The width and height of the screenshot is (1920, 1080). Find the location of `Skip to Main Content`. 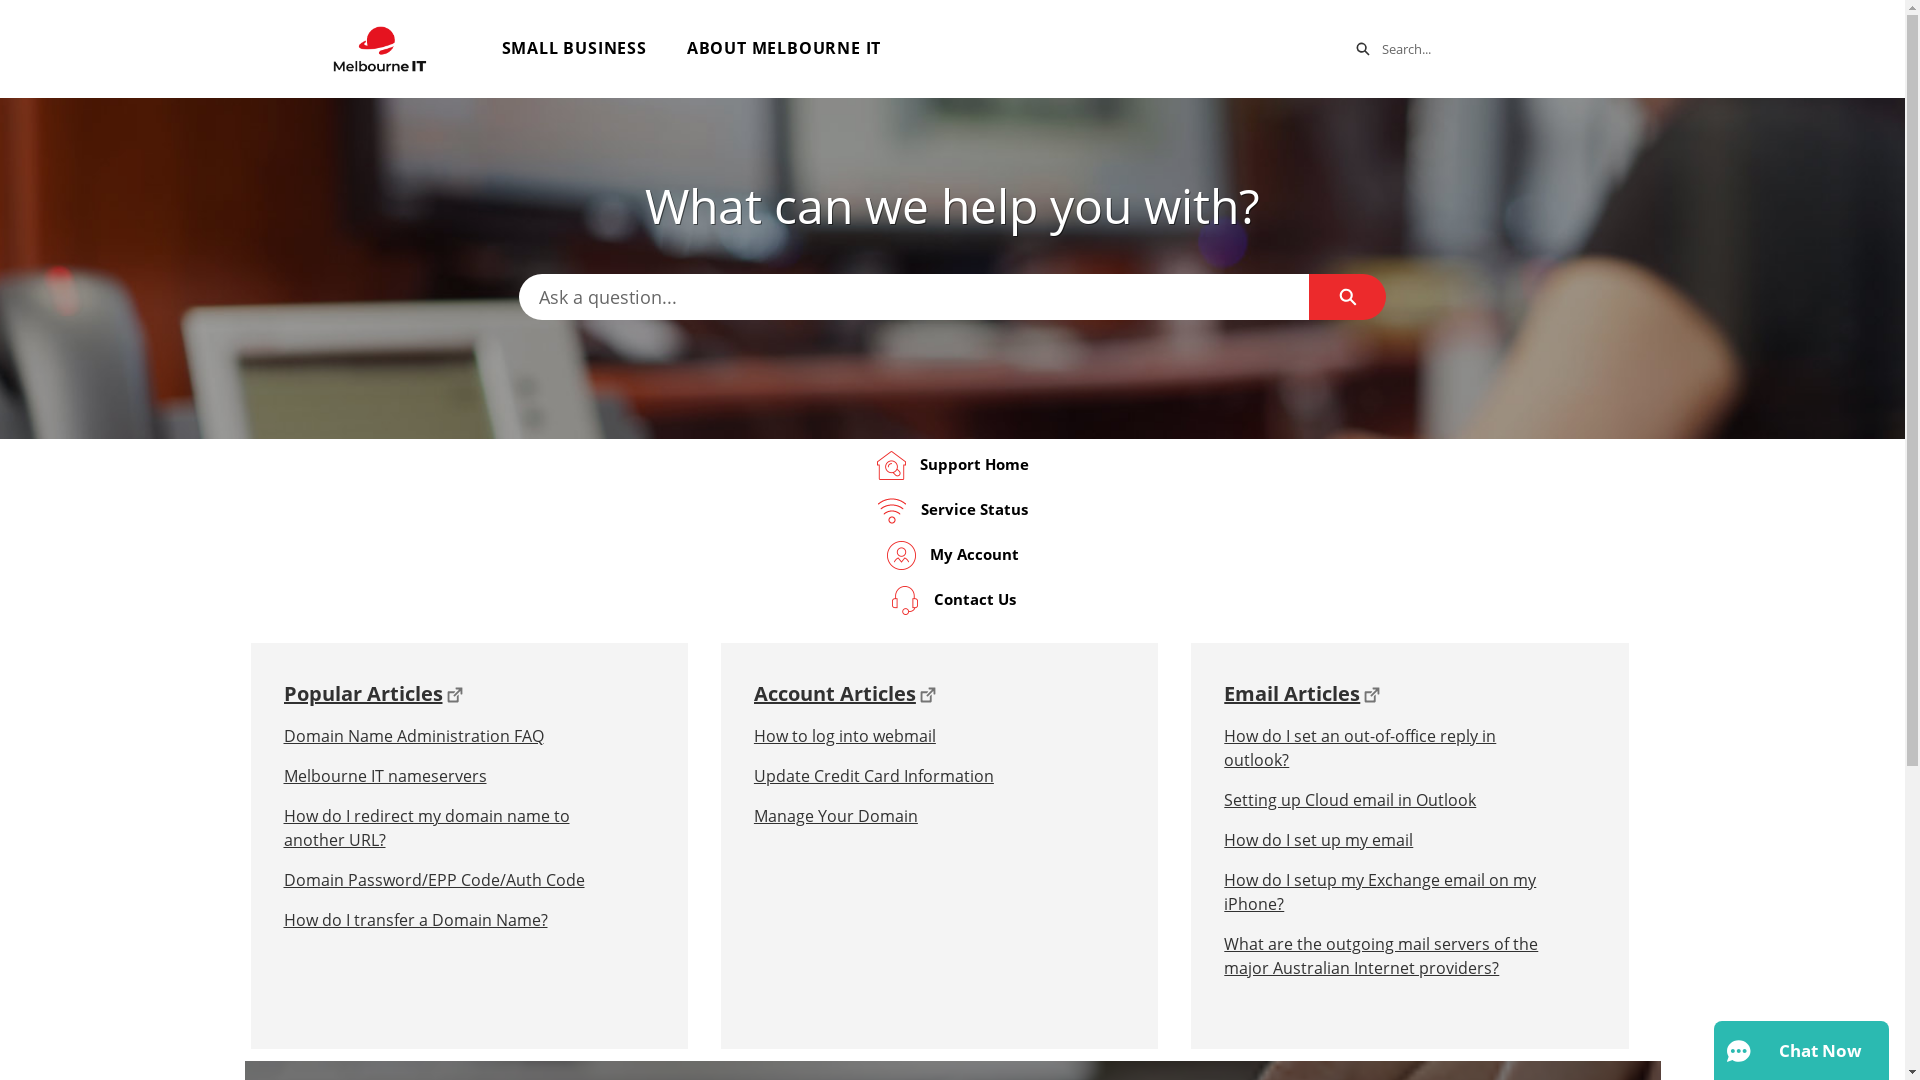

Skip to Main Content is located at coordinates (12, 6).